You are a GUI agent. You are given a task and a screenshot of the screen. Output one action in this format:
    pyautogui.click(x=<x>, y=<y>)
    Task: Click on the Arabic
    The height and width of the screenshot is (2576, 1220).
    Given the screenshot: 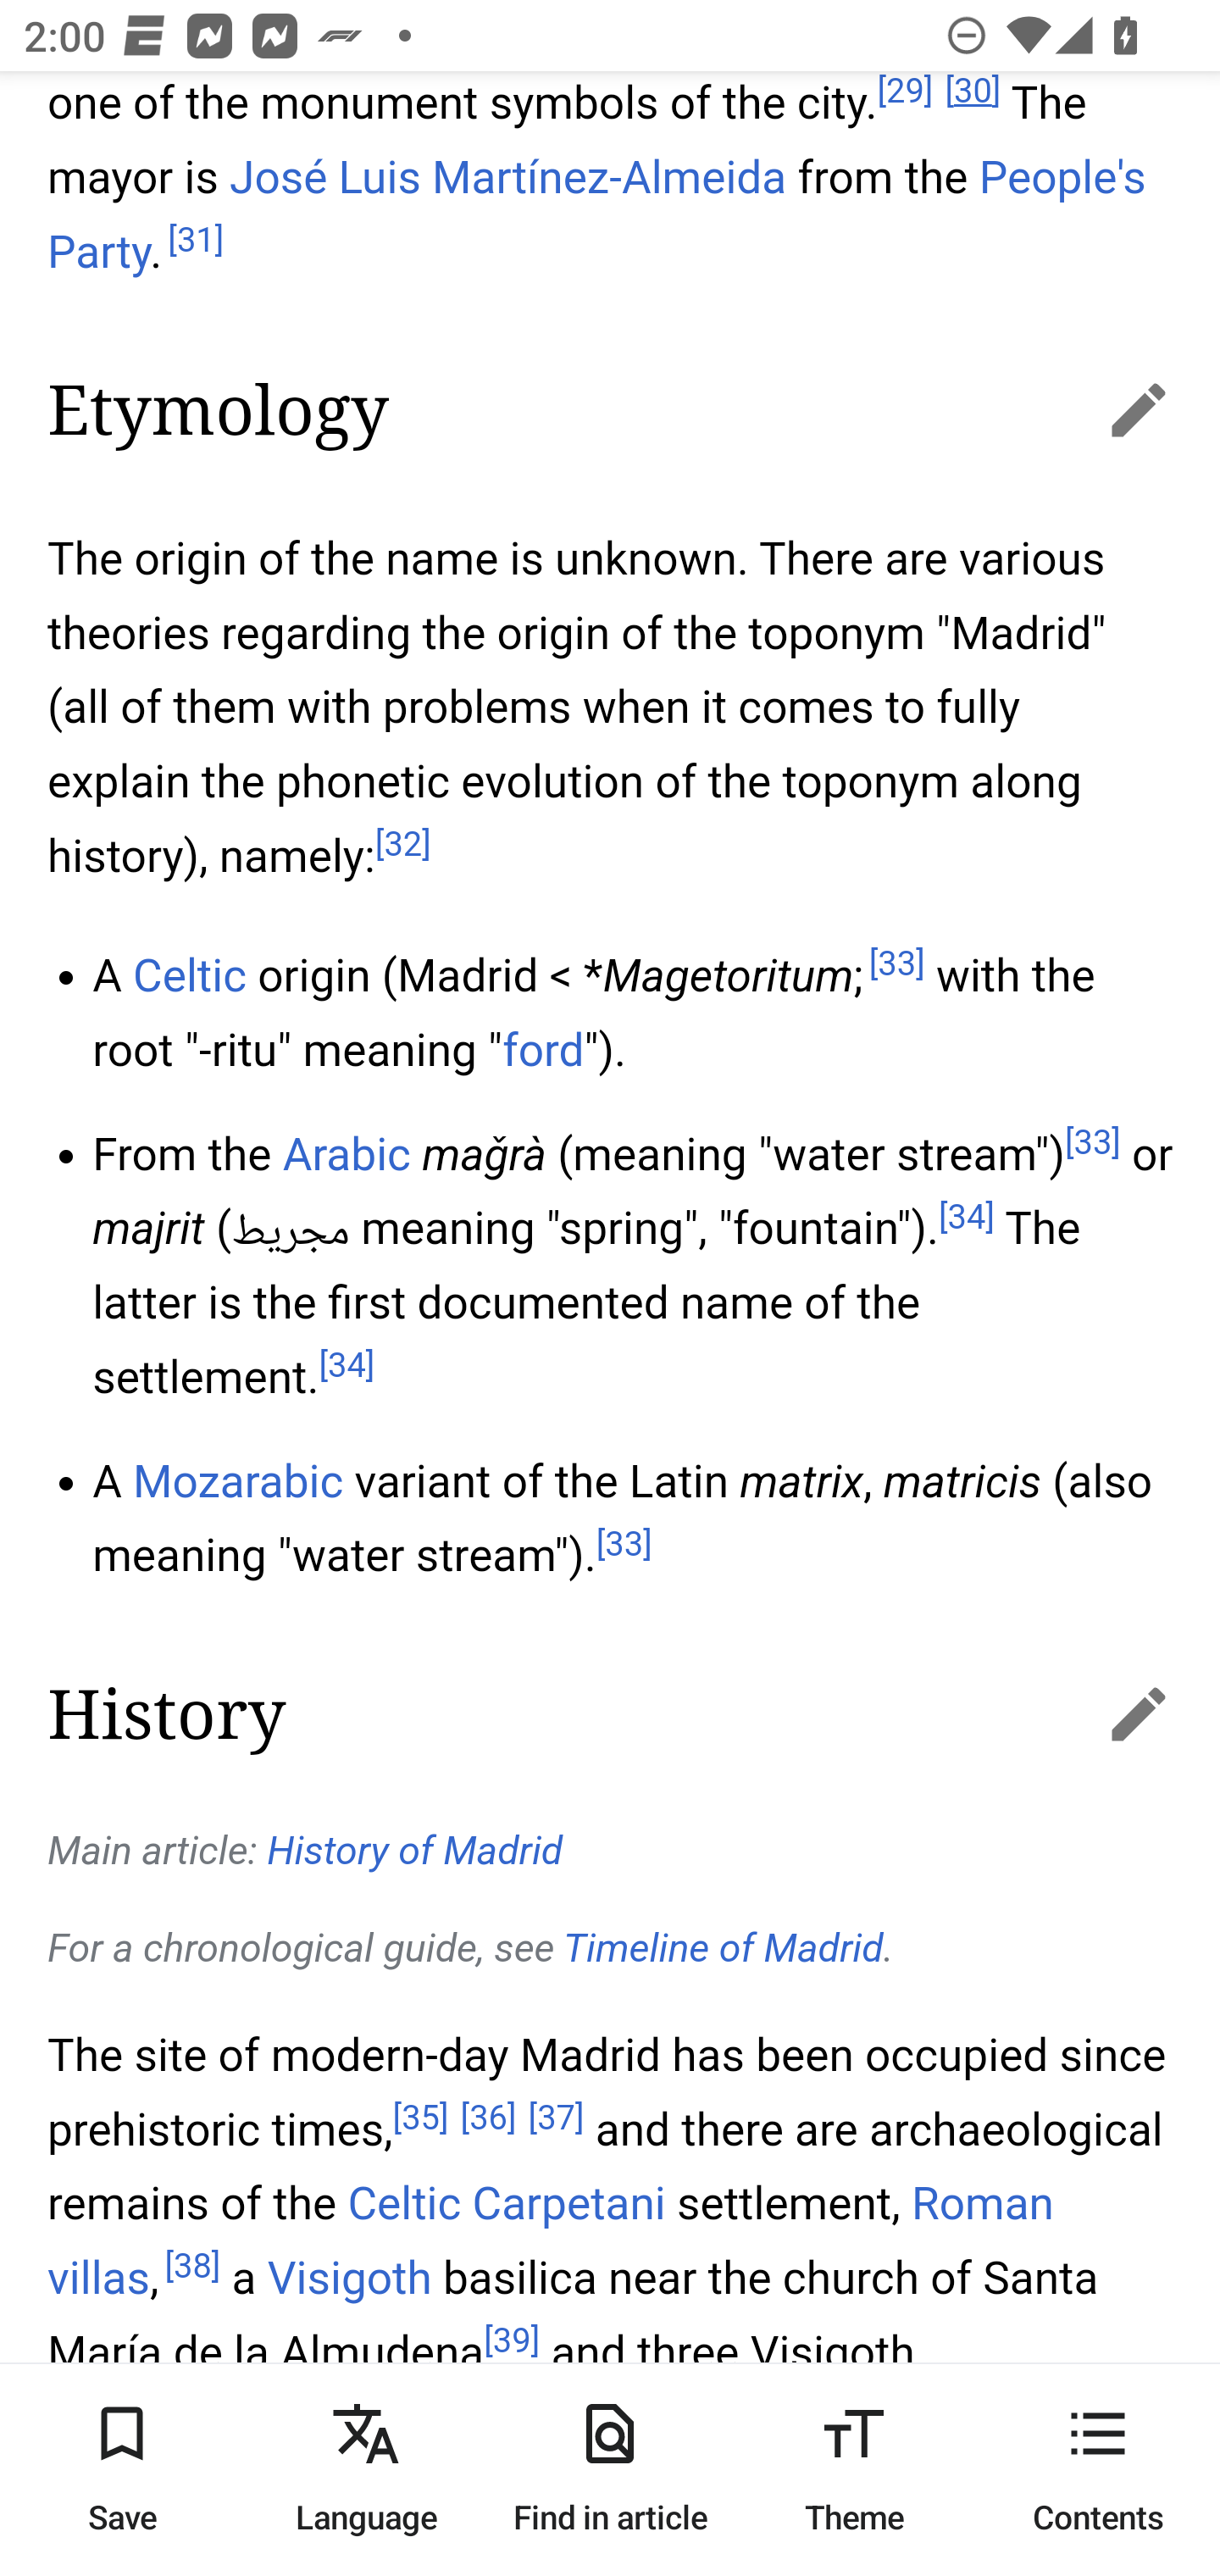 What is the action you would take?
    pyautogui.click(x=347, y=1155)
    